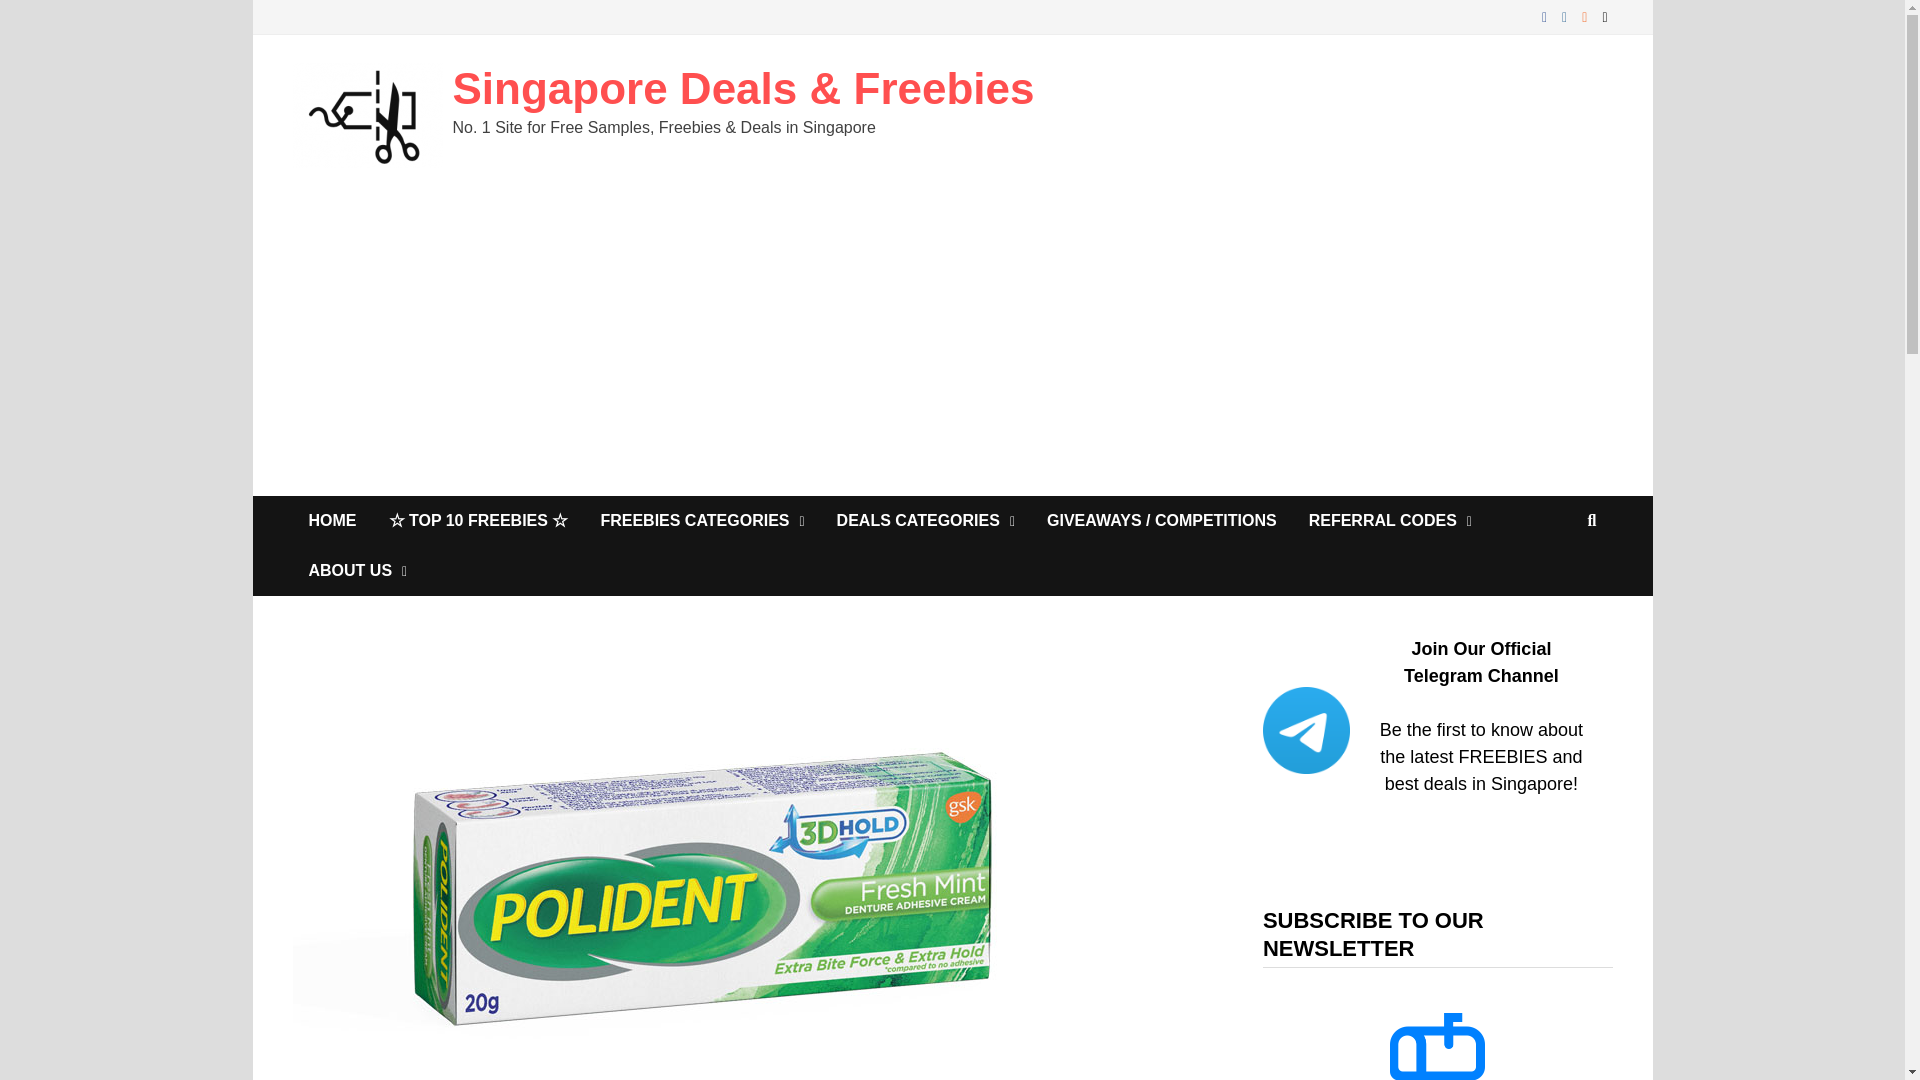 The height and width of the screenshot is (1080, 1920). I want to click on FREEBIES CATEGORIES, so click(701, 520).